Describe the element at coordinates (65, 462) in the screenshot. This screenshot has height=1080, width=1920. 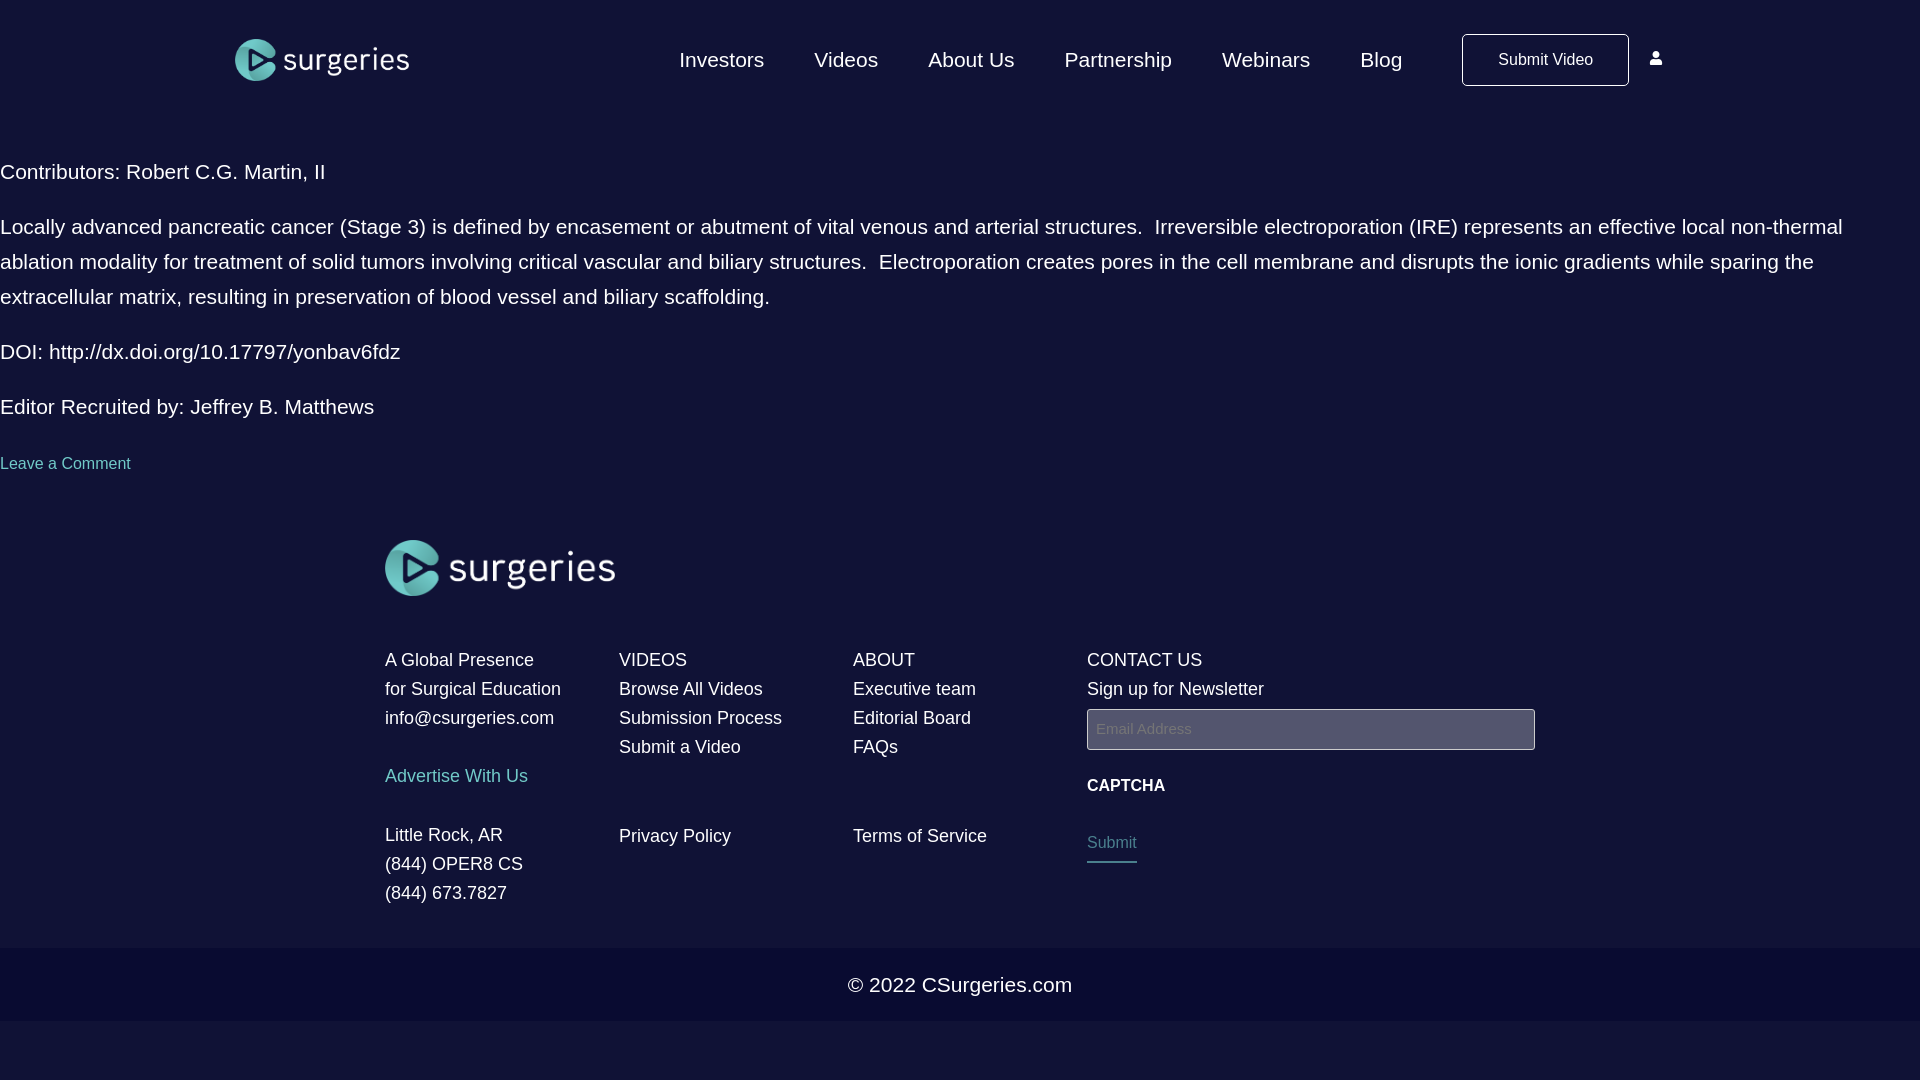
I see `Leave a Comment` at that location.